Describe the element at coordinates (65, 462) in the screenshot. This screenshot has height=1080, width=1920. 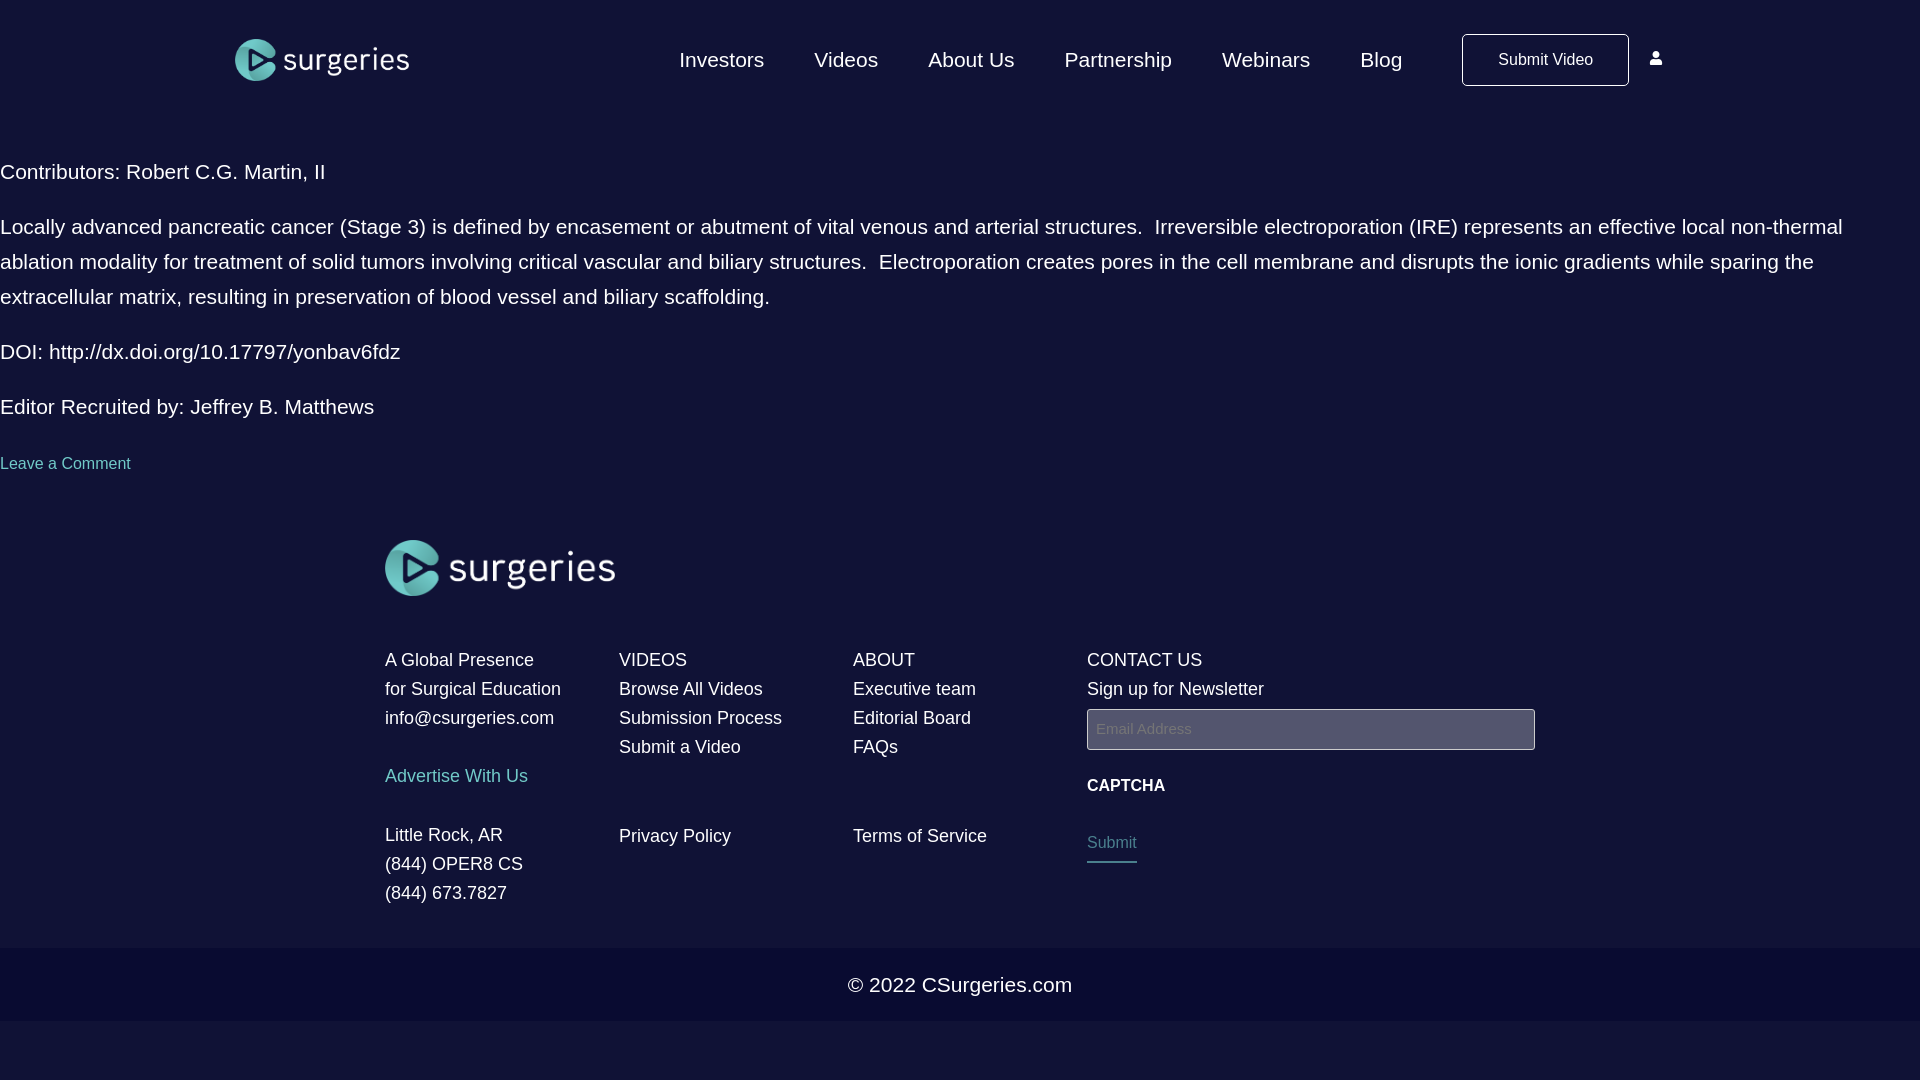
I see `Leave a Comment` at that location.